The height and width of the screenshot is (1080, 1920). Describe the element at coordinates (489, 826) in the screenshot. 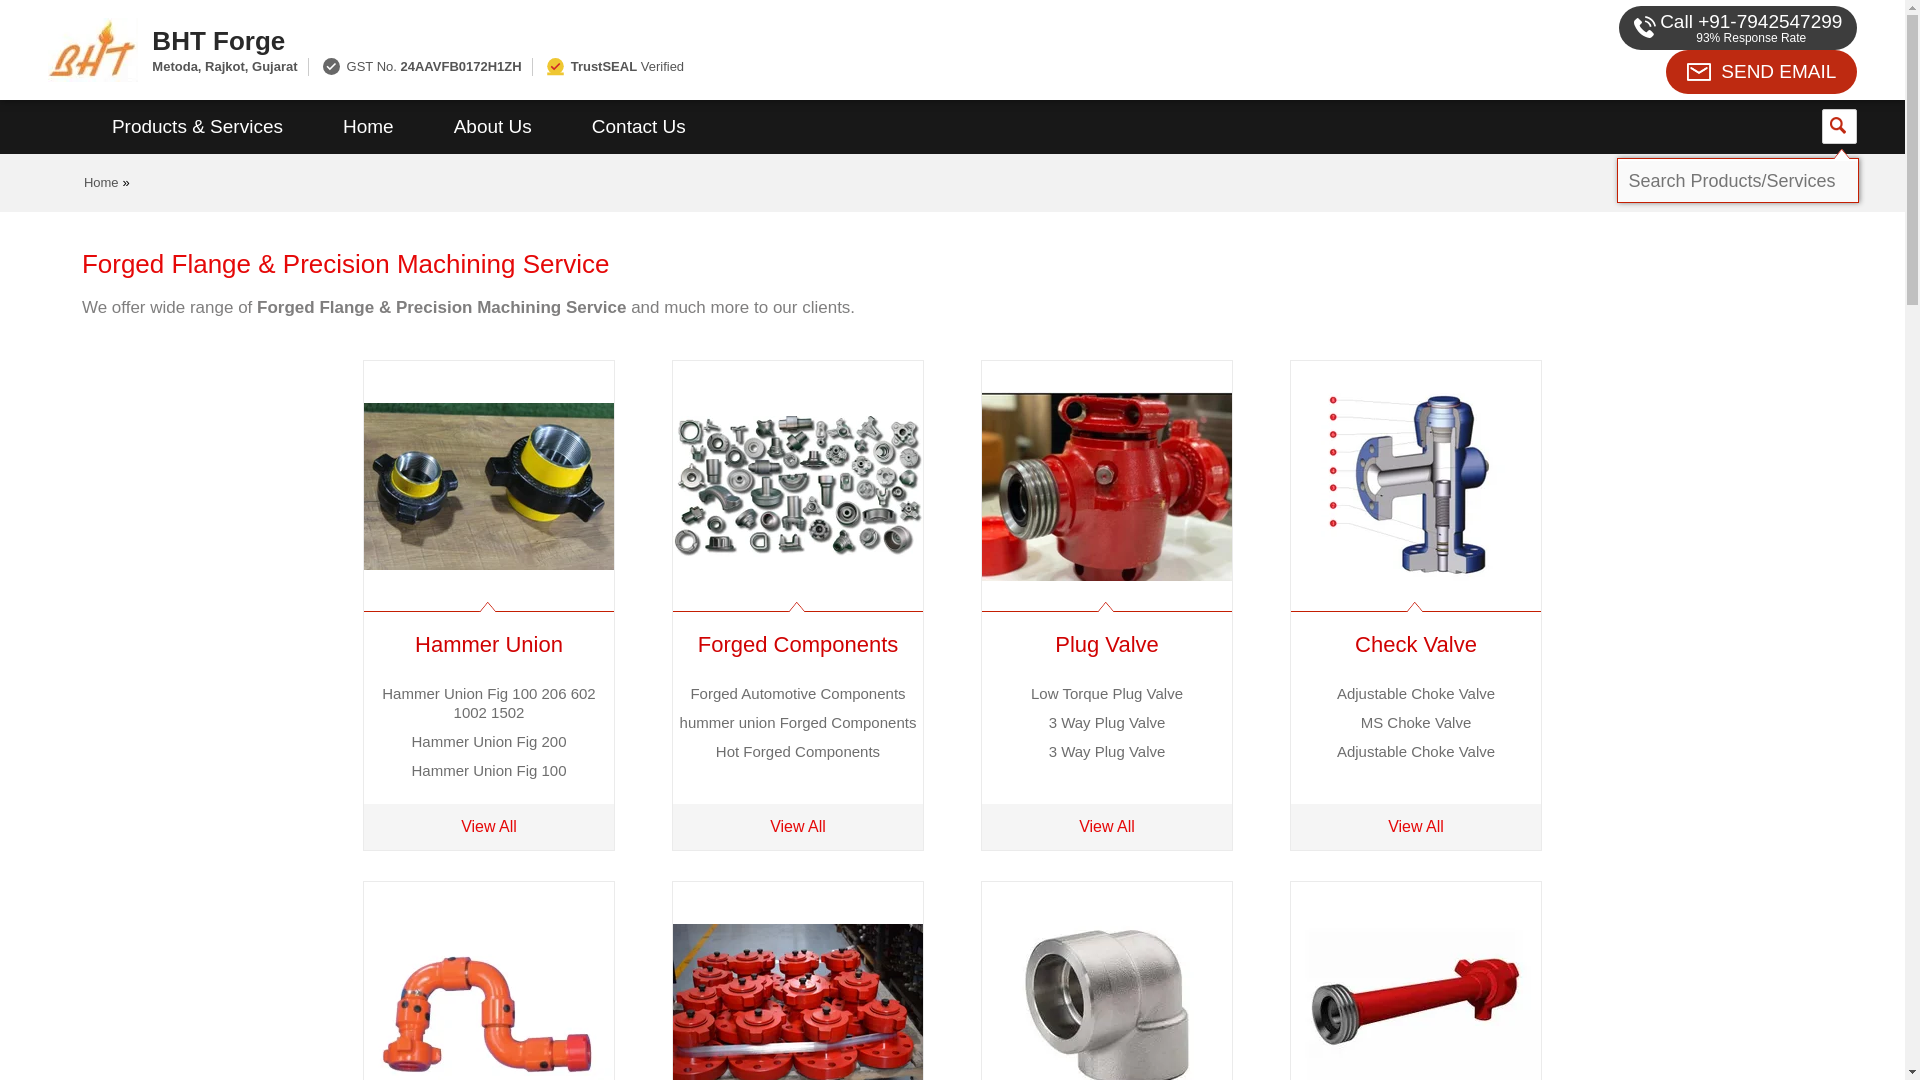

I see `View All` at that location.